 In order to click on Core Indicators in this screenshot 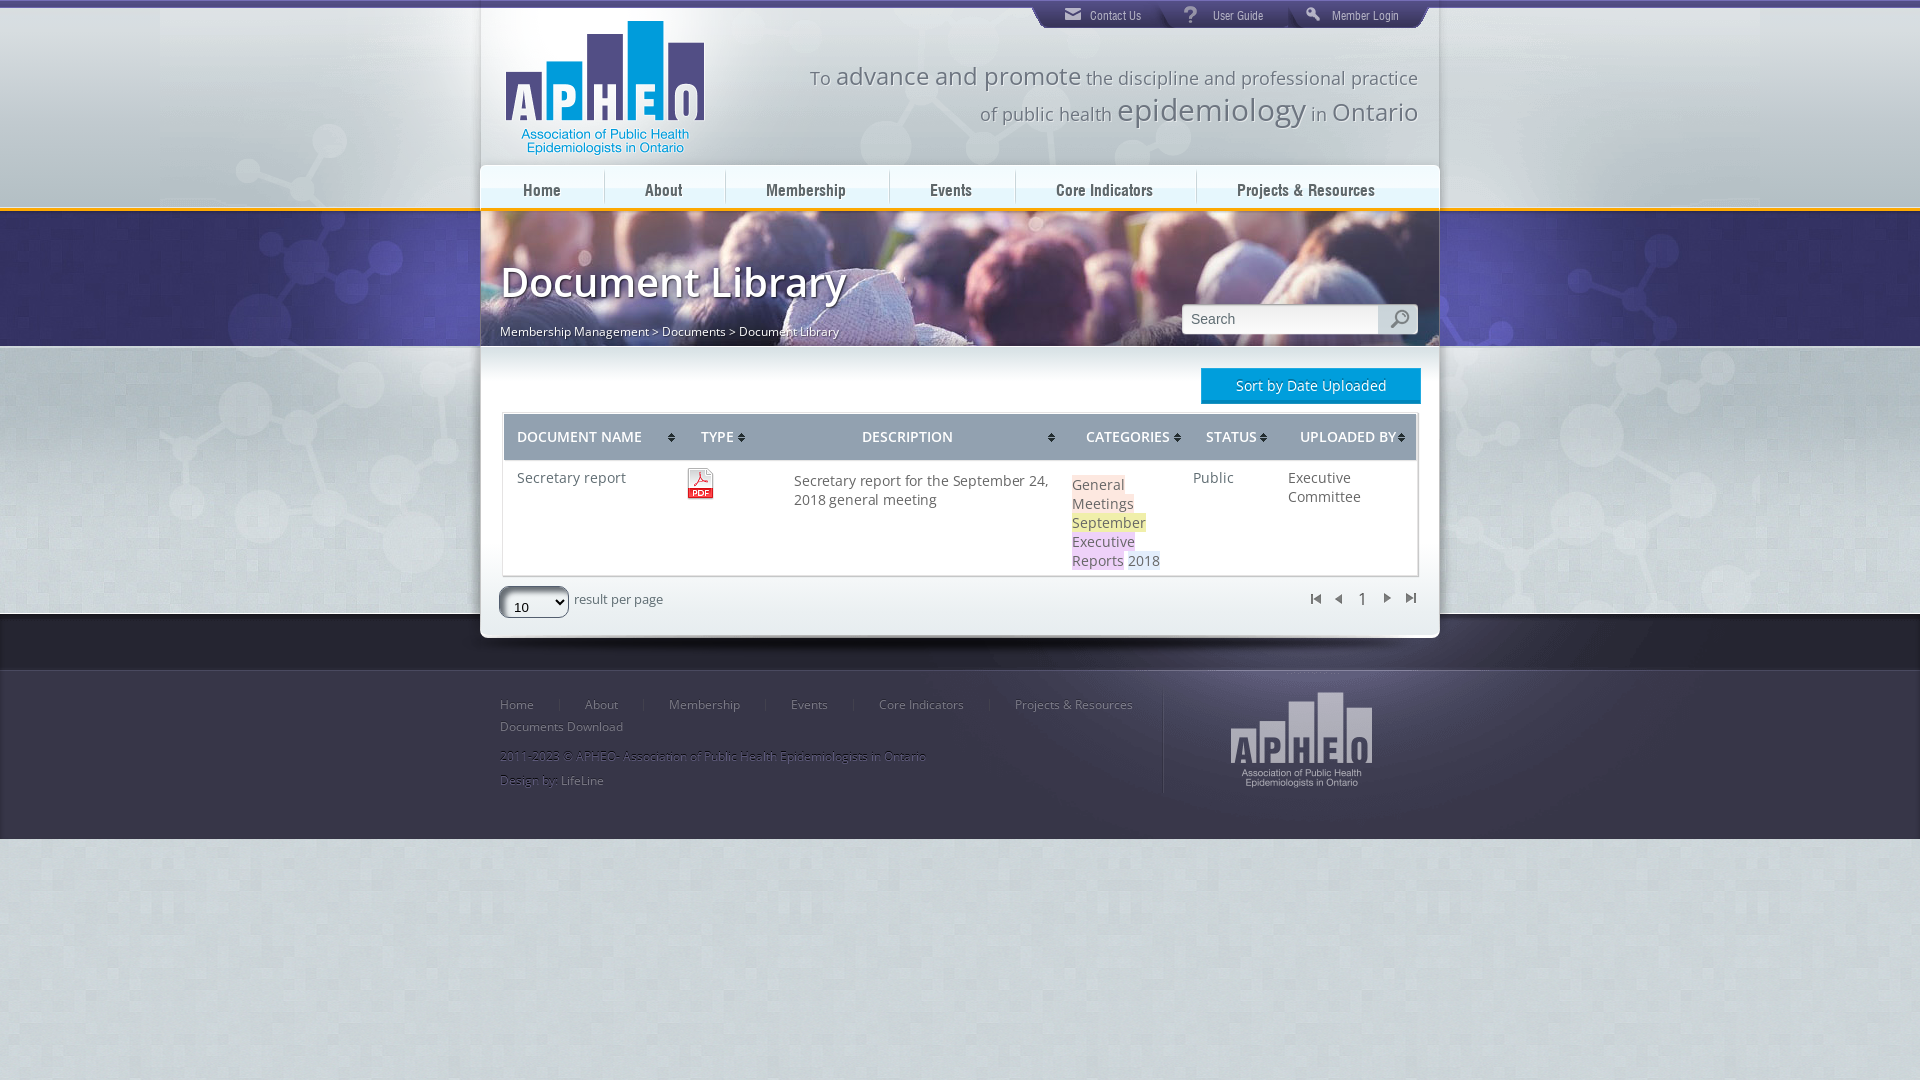, I will do `click(922, 705)`.